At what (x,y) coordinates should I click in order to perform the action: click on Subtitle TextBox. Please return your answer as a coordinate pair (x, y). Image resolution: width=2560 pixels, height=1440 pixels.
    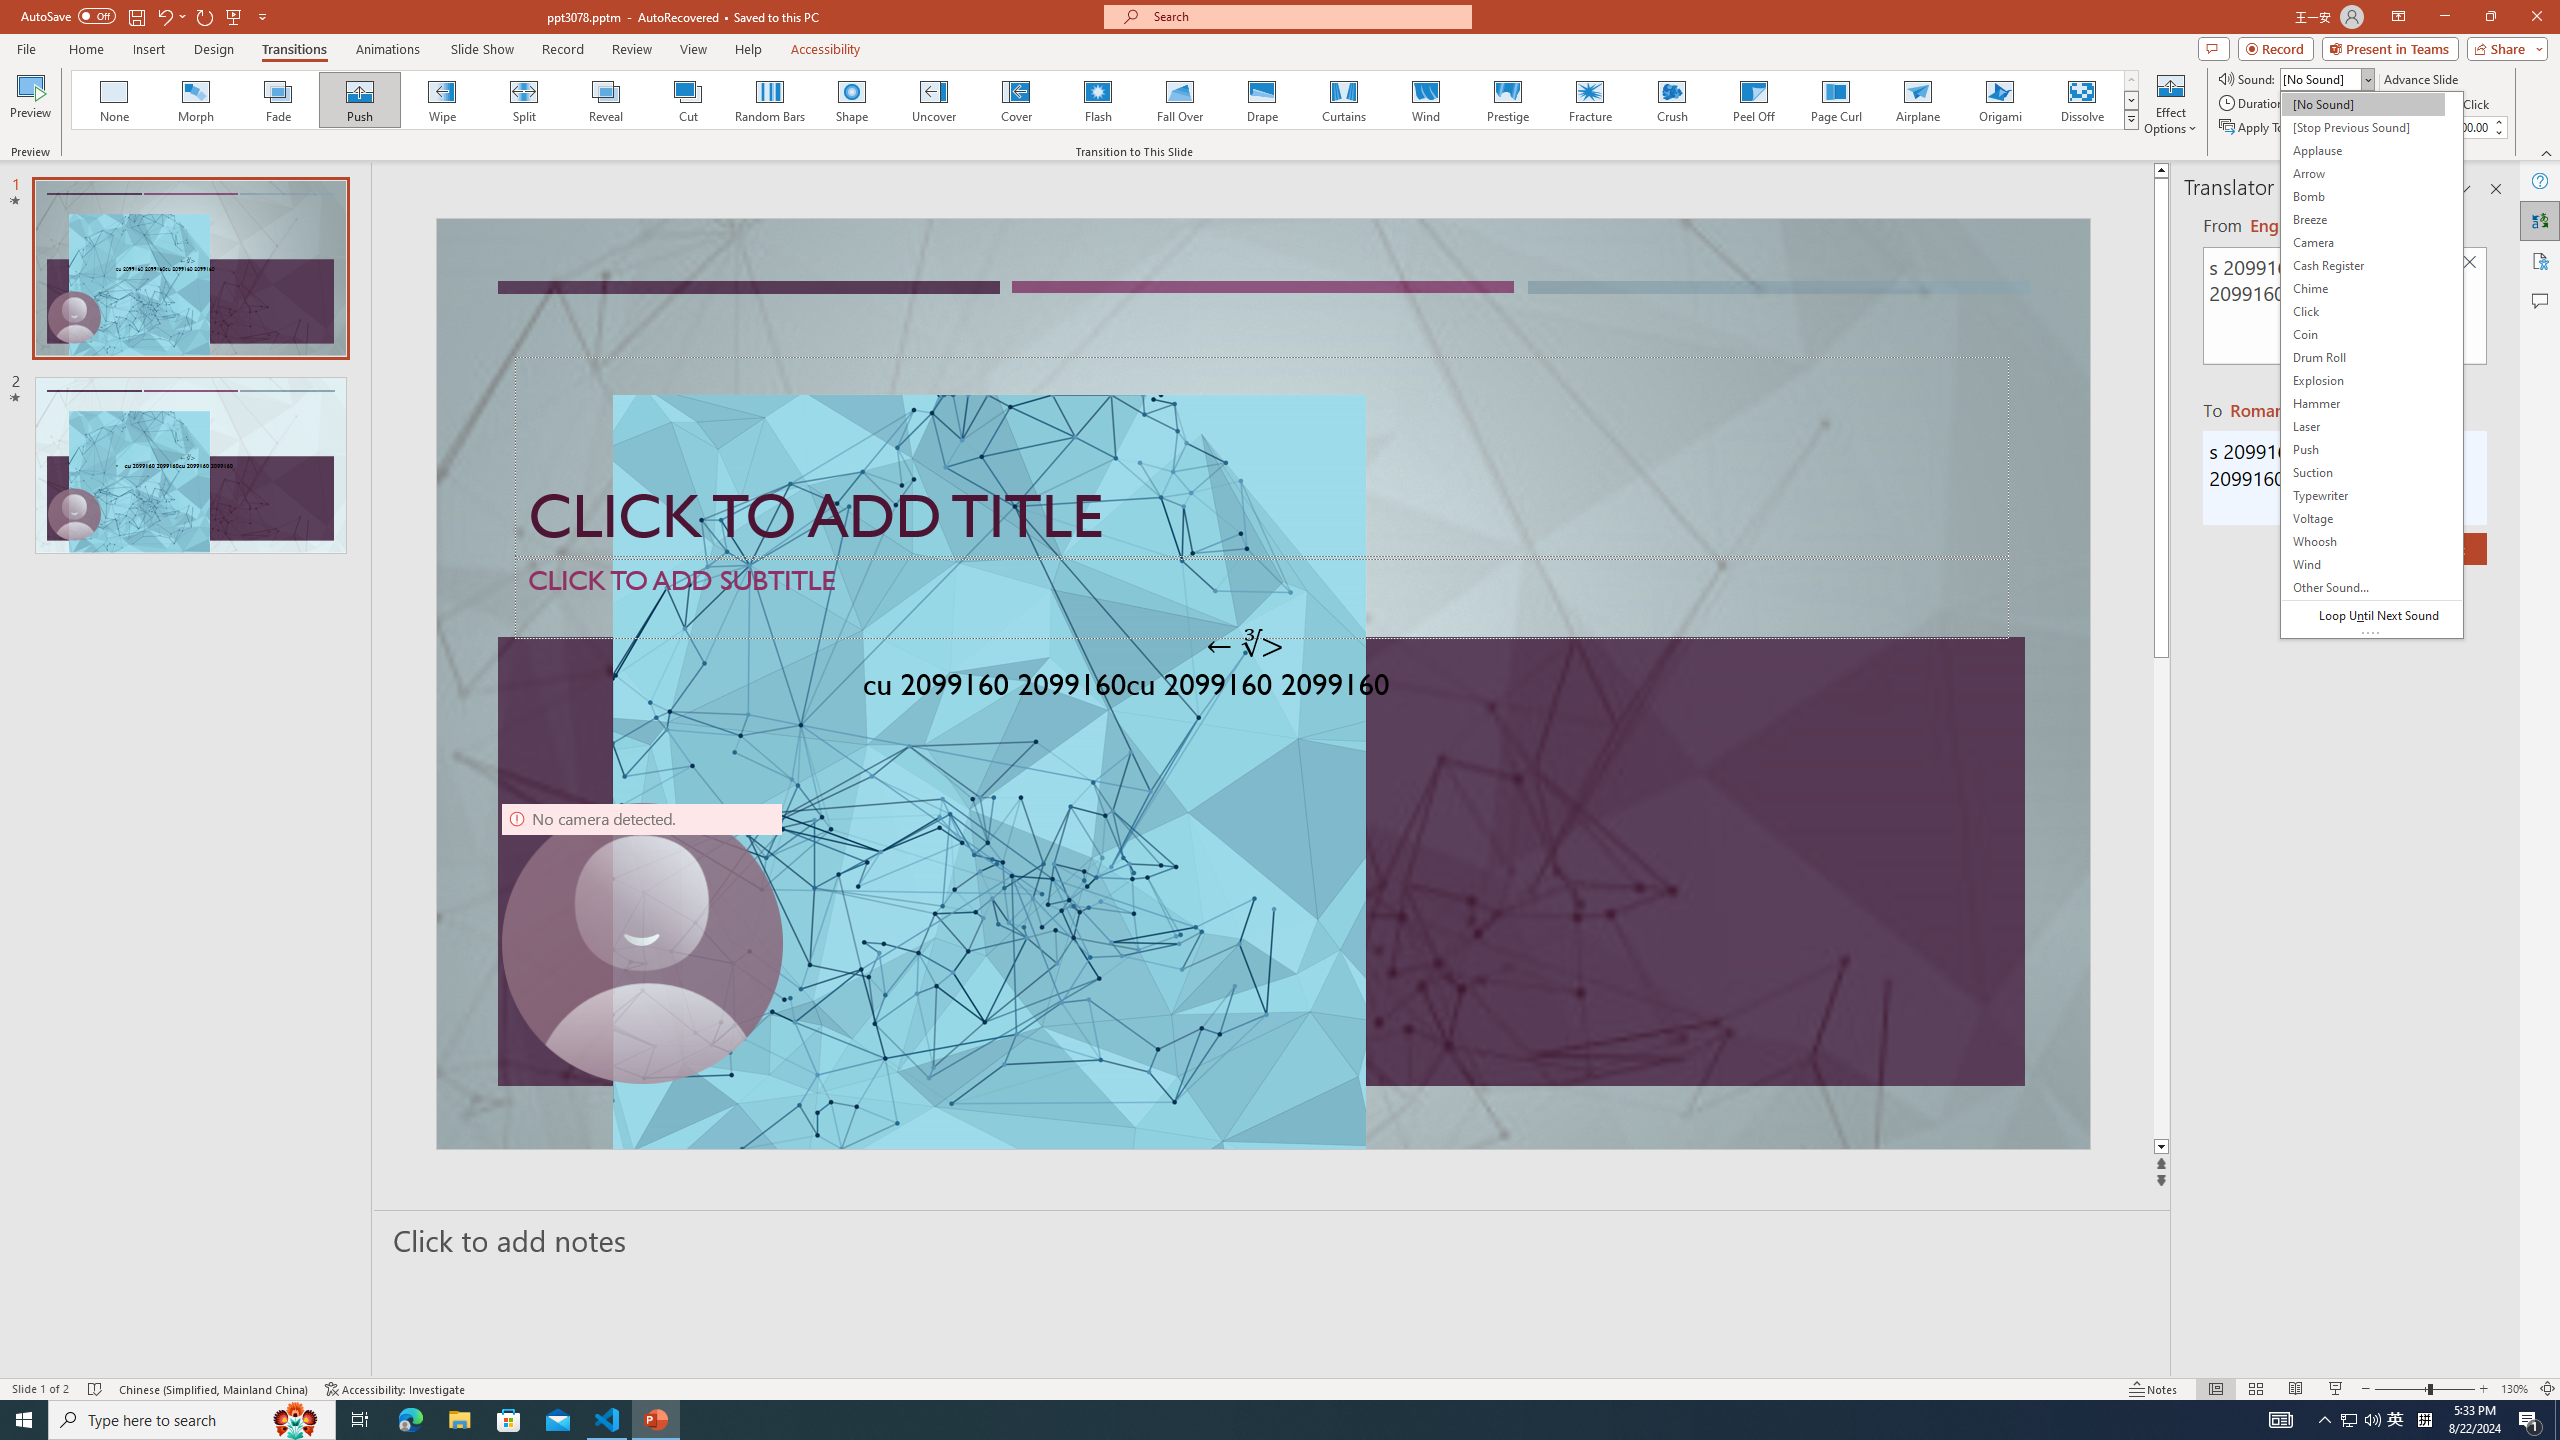
    Looking at the image, I should click on (1262, 597).